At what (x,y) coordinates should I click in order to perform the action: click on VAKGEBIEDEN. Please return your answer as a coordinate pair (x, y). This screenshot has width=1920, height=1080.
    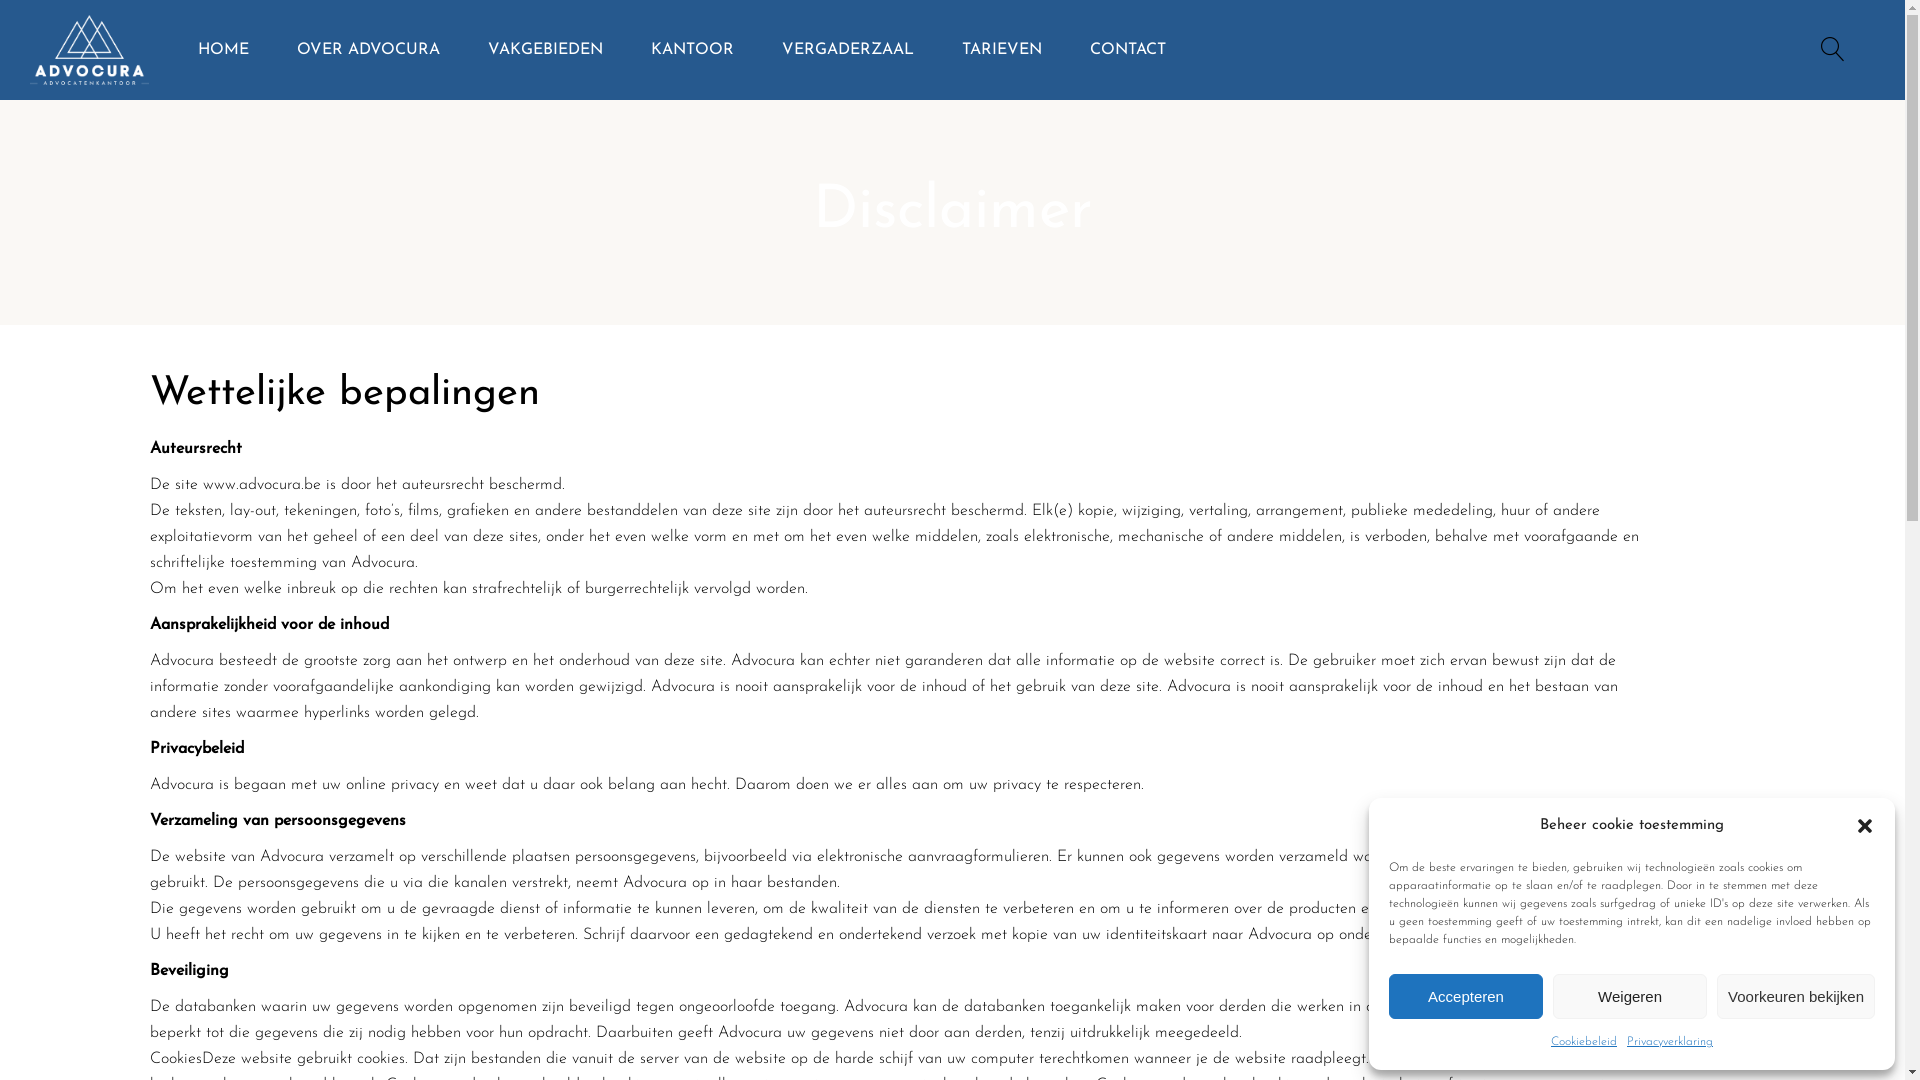
    Looking at the image, I should click on (546, 50).